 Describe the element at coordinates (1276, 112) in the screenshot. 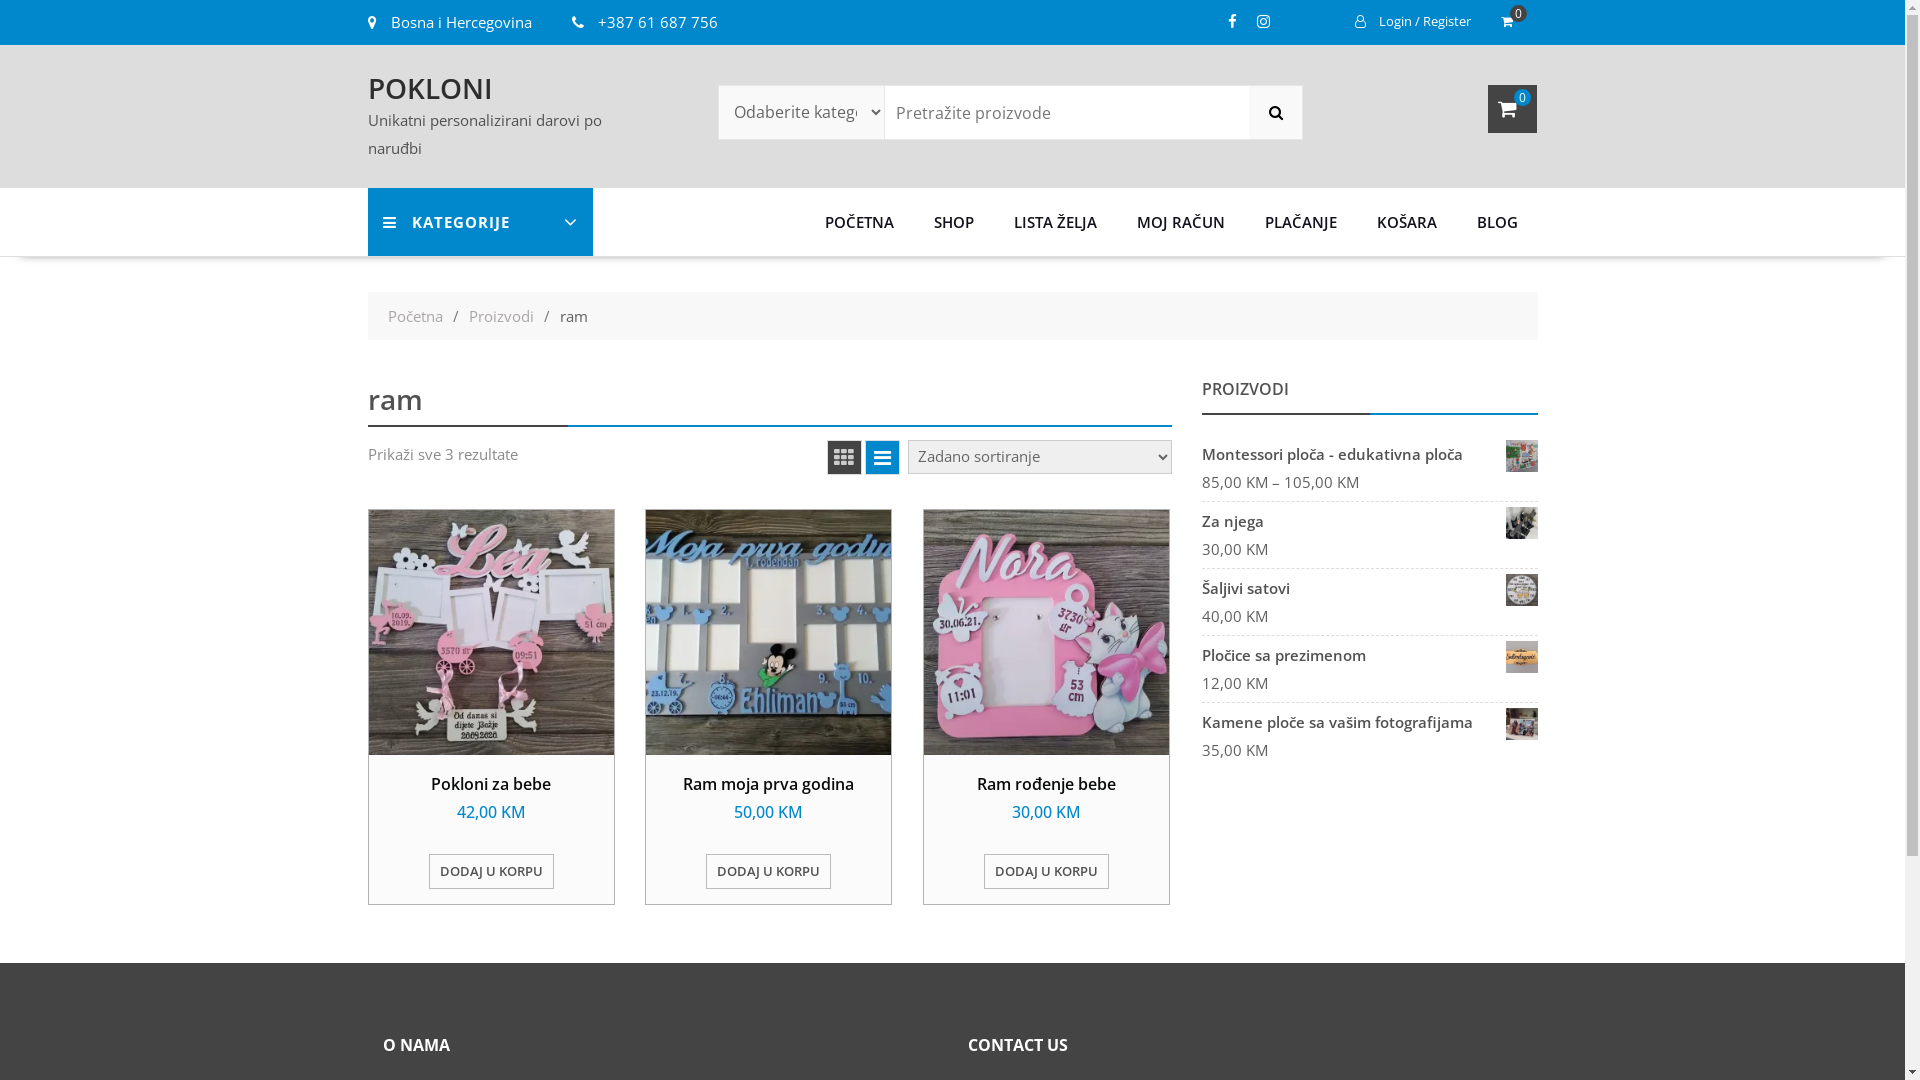

I see `SEARCH` at that location.